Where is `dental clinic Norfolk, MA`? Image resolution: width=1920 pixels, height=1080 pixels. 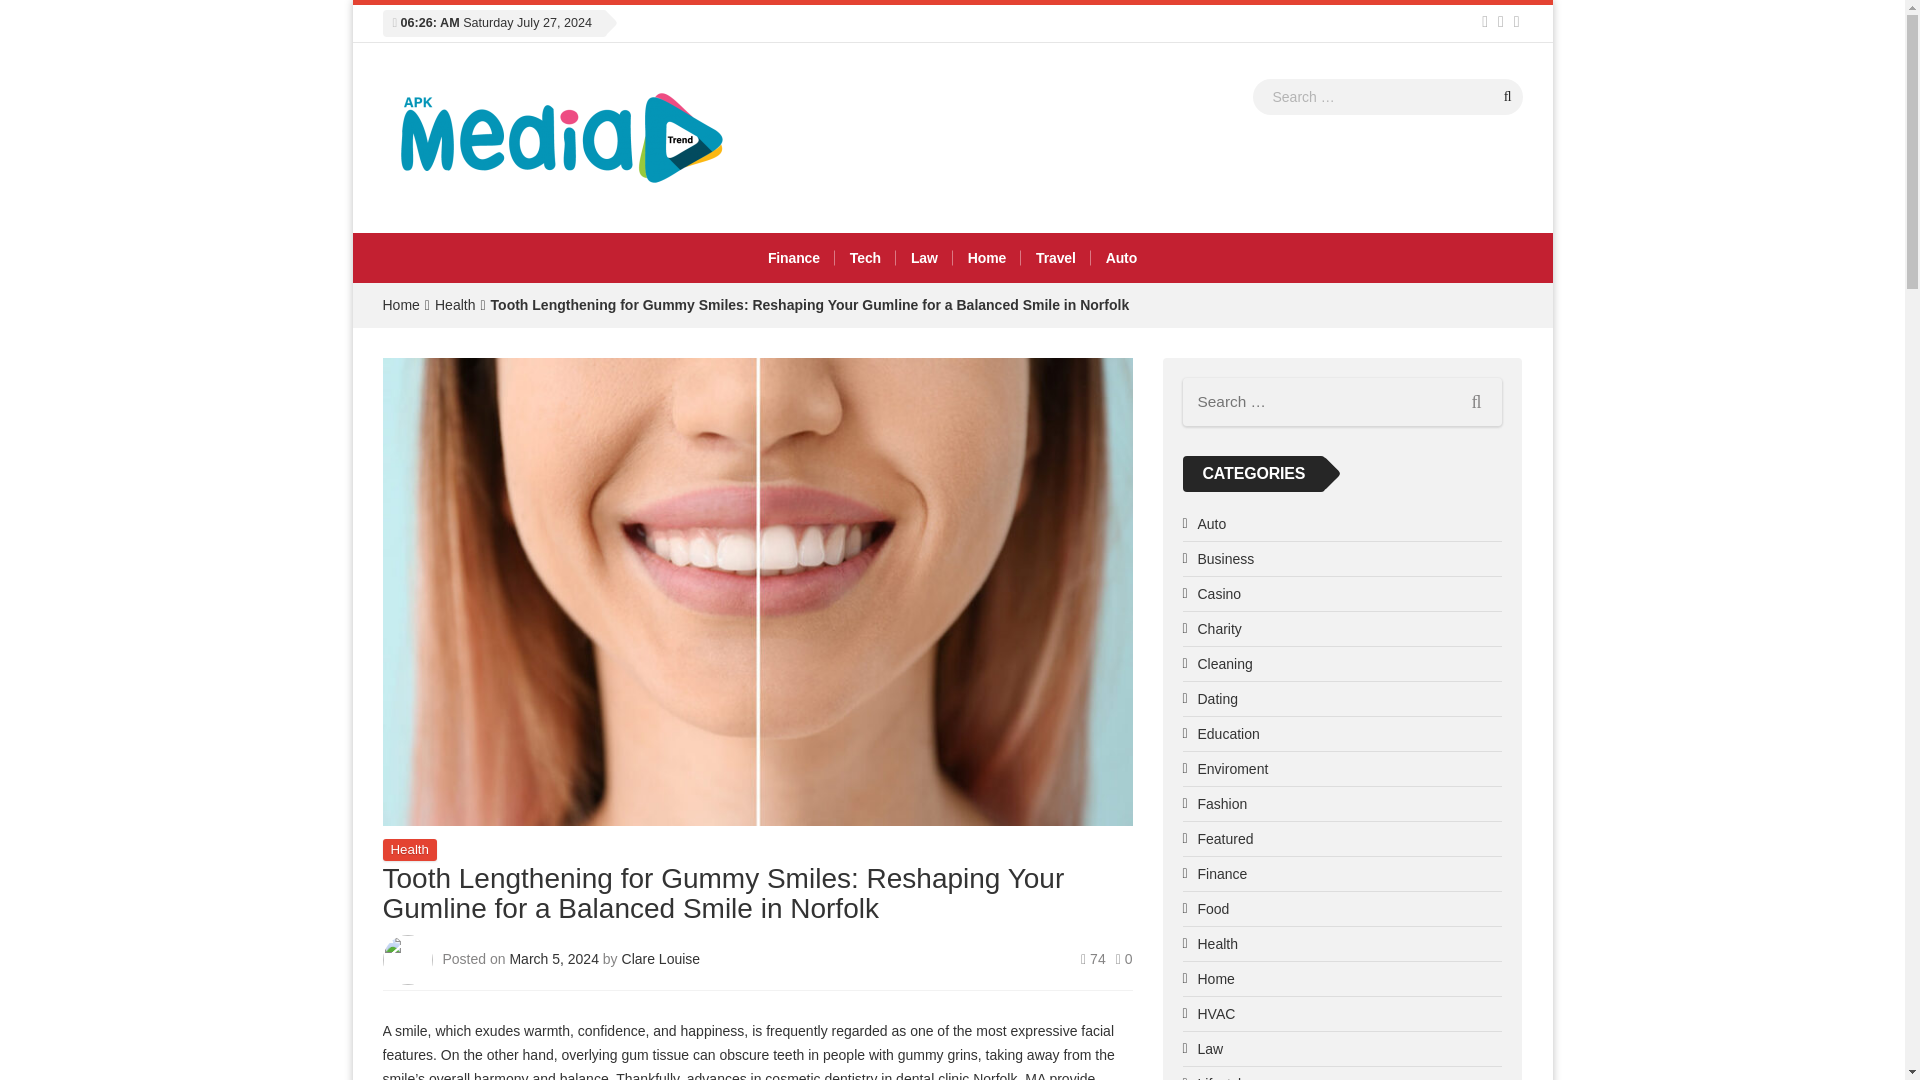 dental clinic Norfolk, MA is located at coordinates (970, 1076).